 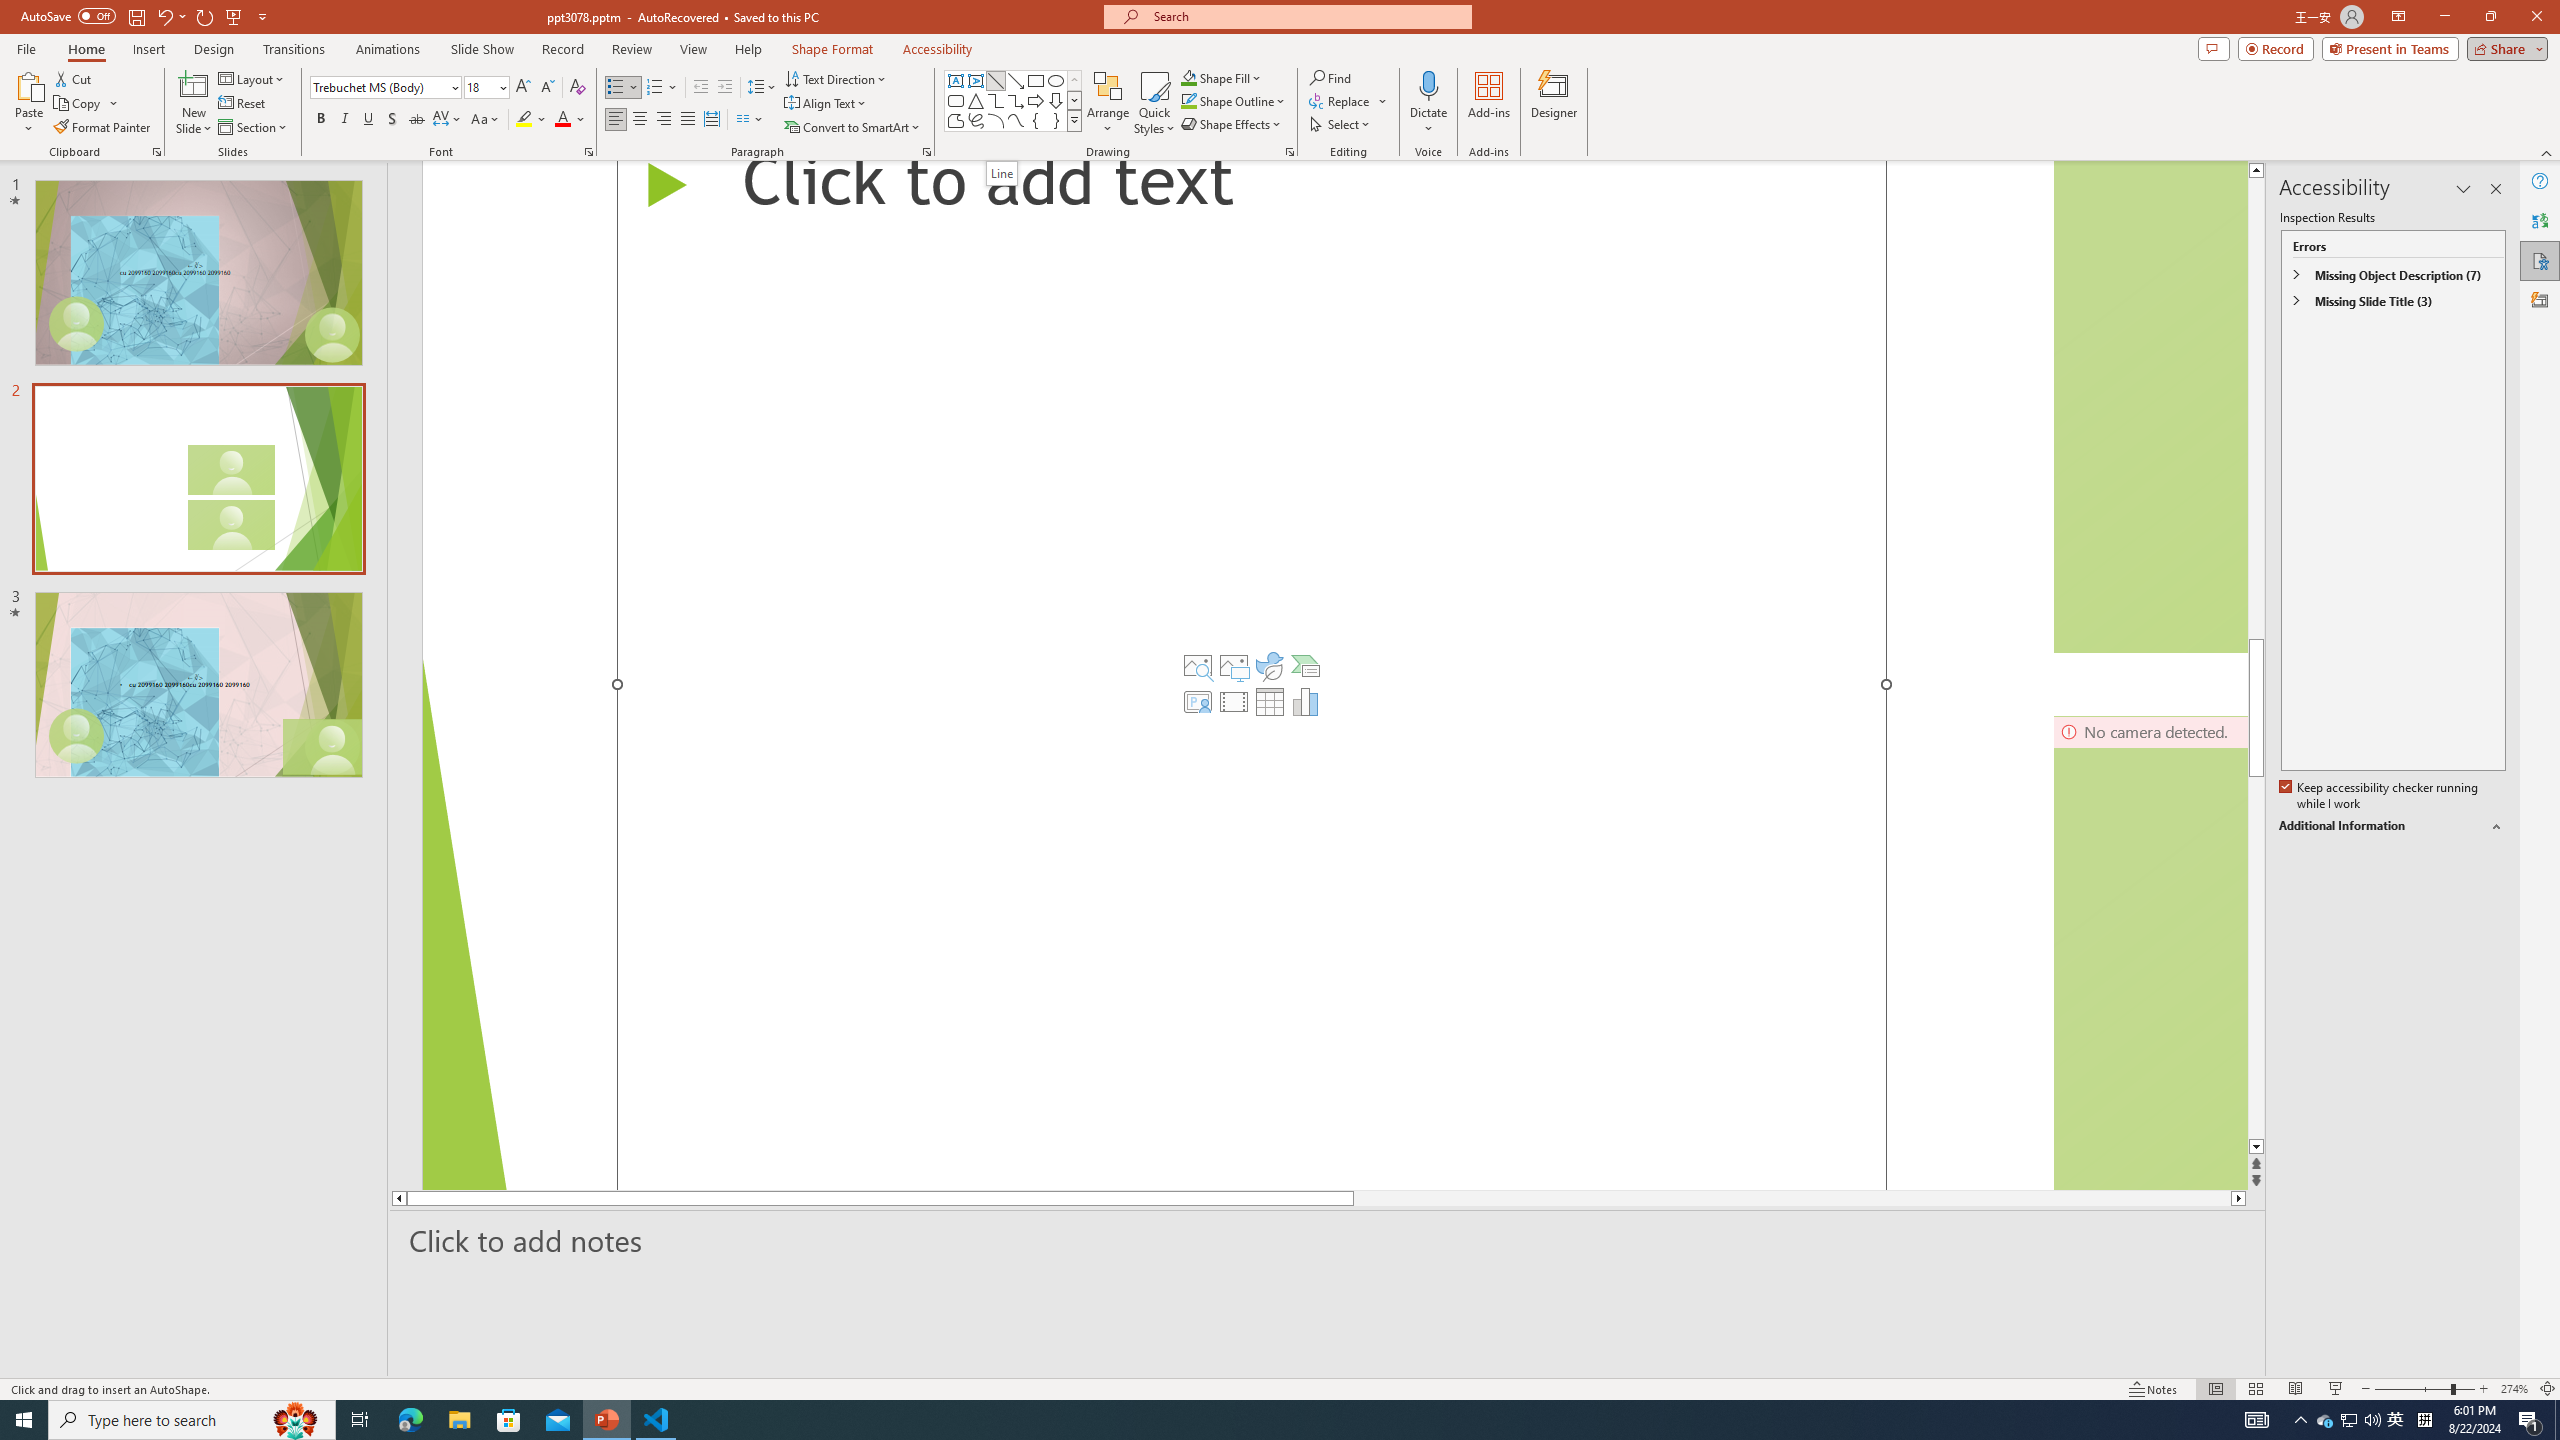 What do you see at coordinates (926, 152) in the screenshot?
I see `Paragraph...` at bounding box center [926, 152].